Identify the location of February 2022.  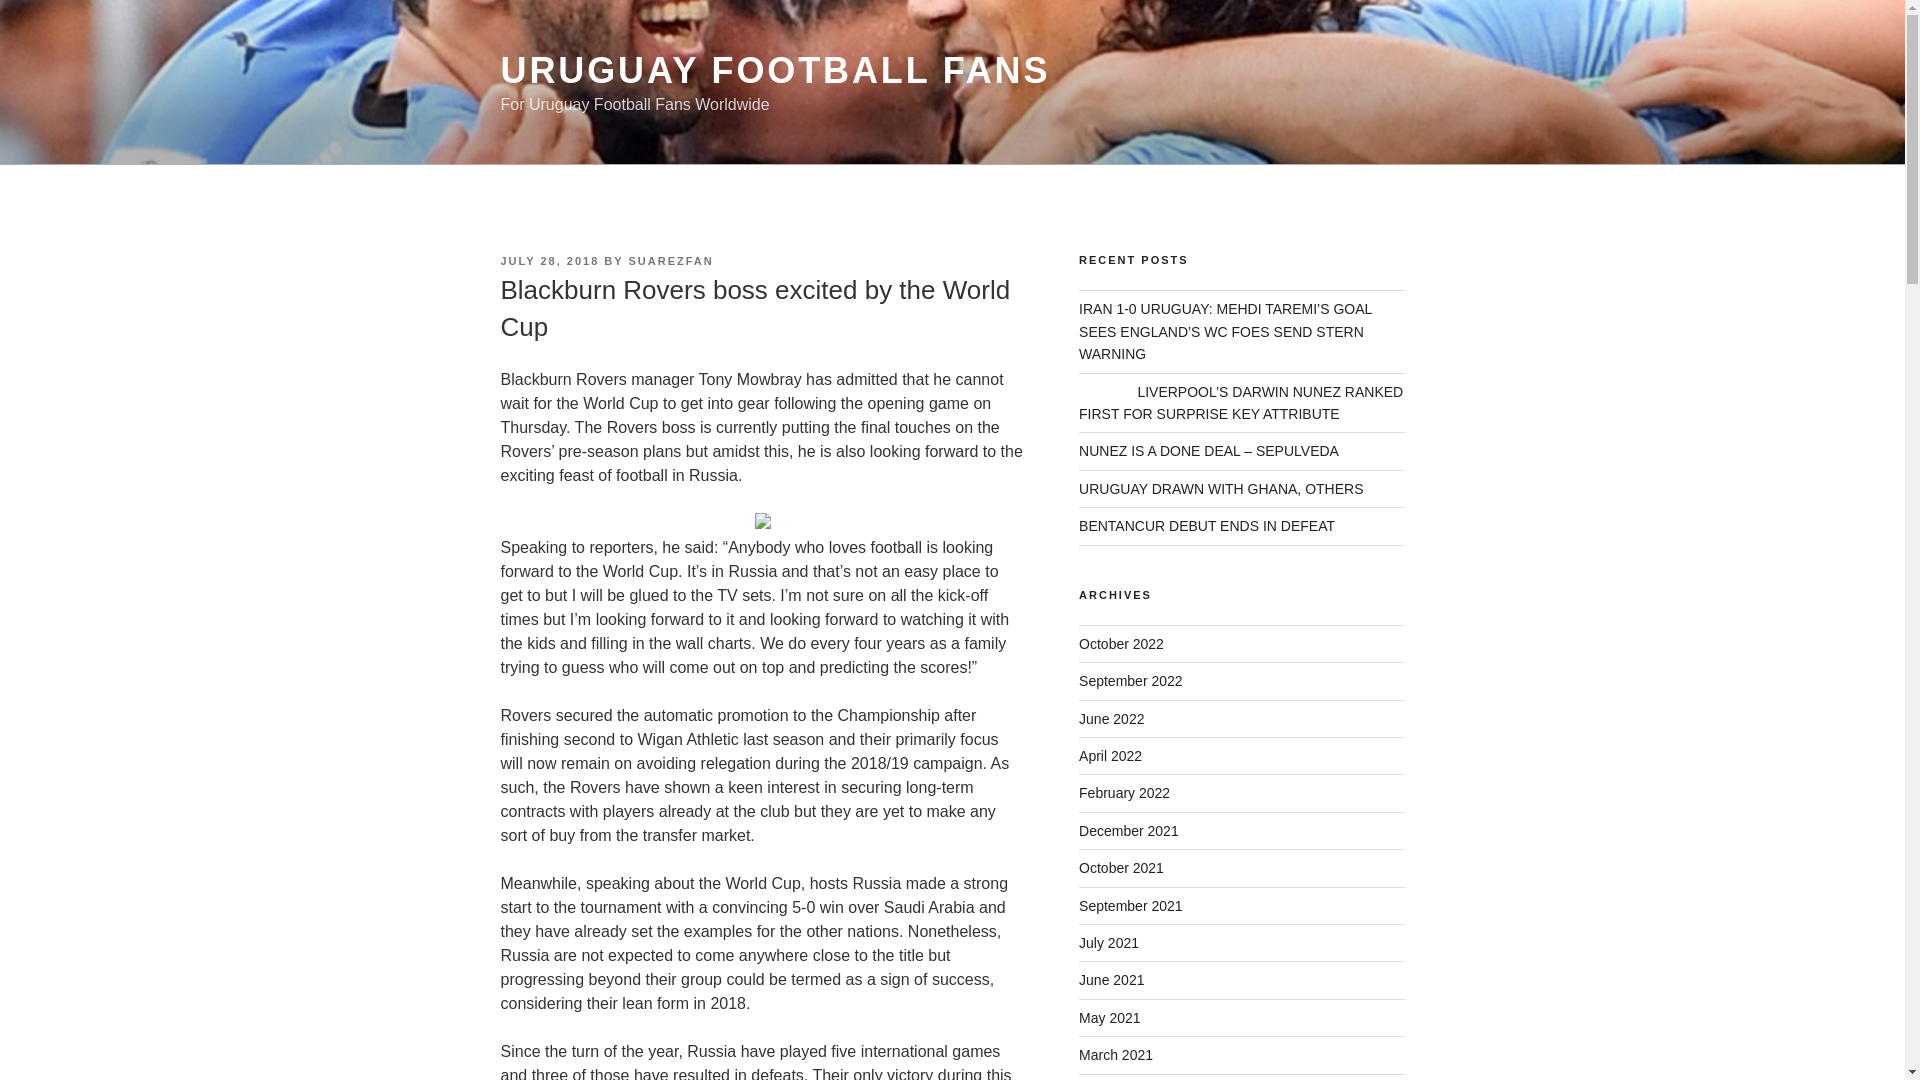
(1124, 793).